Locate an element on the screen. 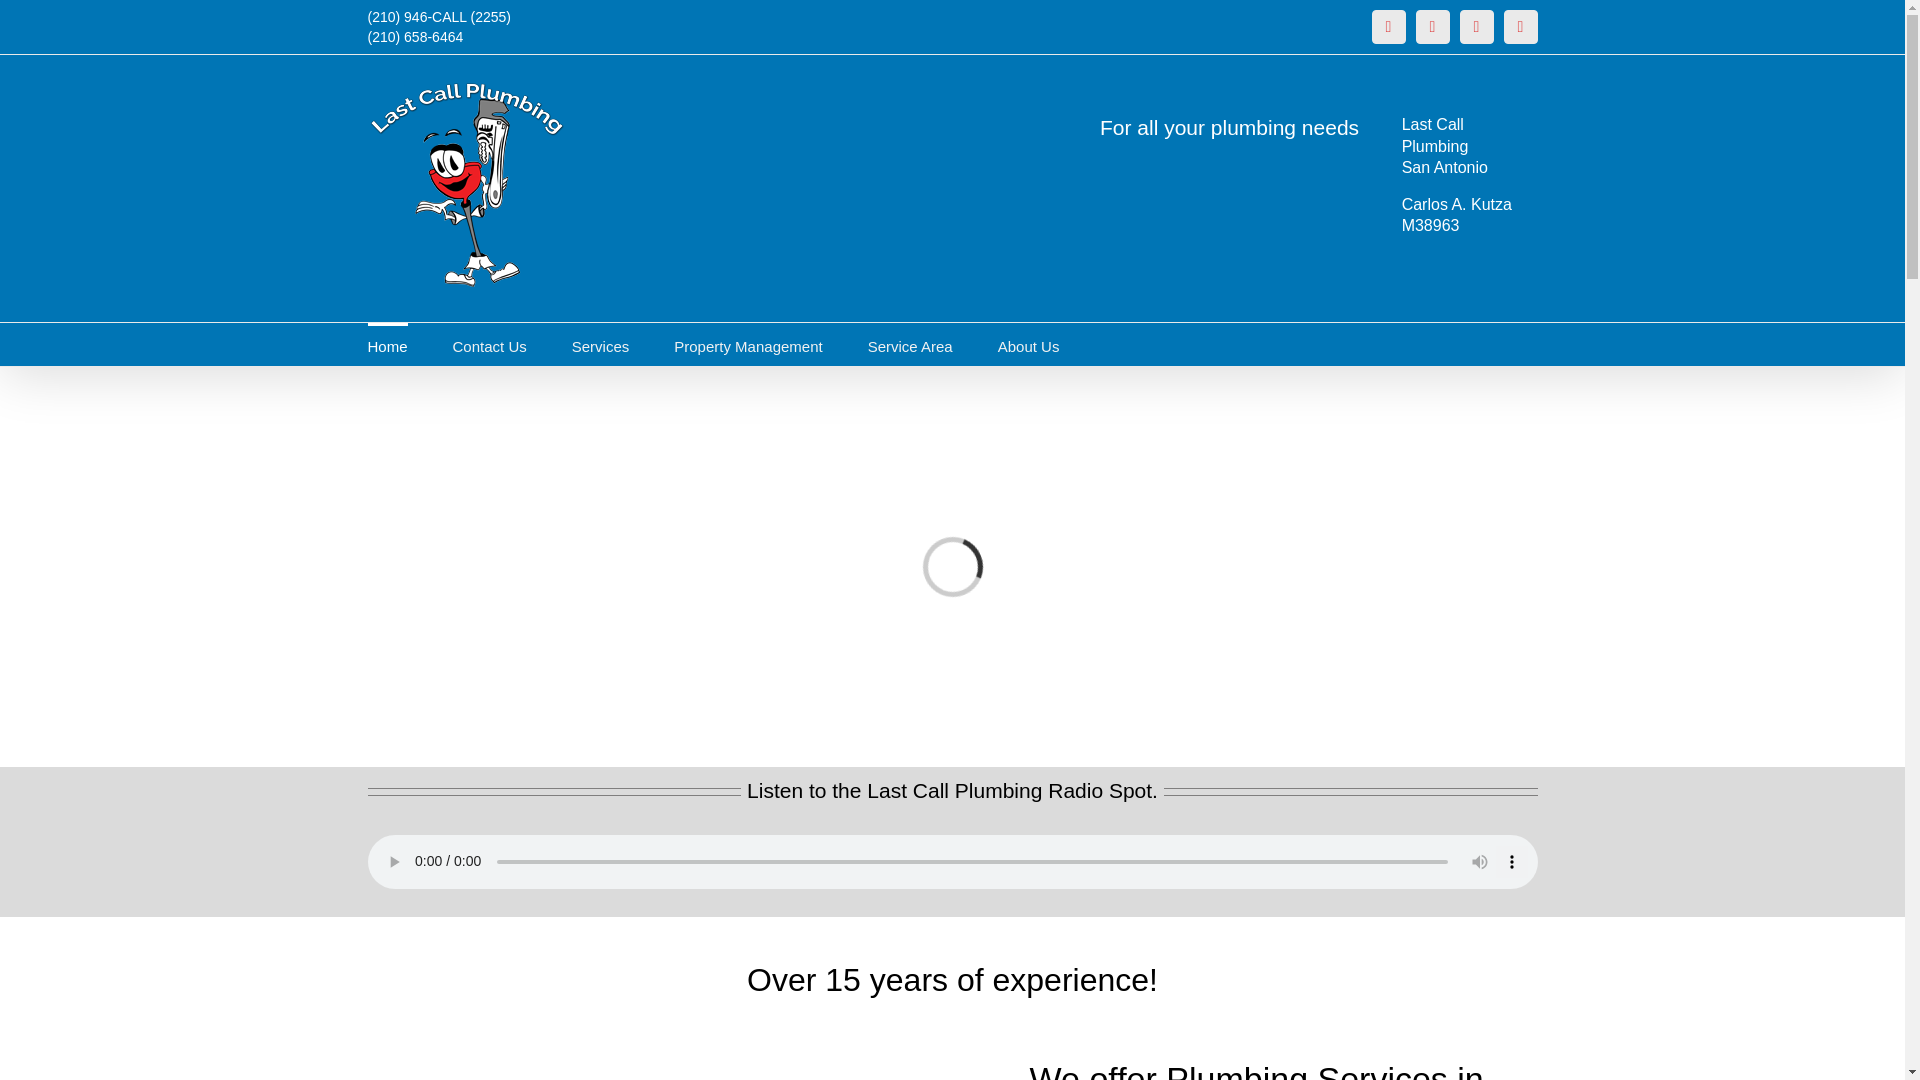 This screenshot has width=1920, height=1080. About Us is located at coordinates (1028, 344).